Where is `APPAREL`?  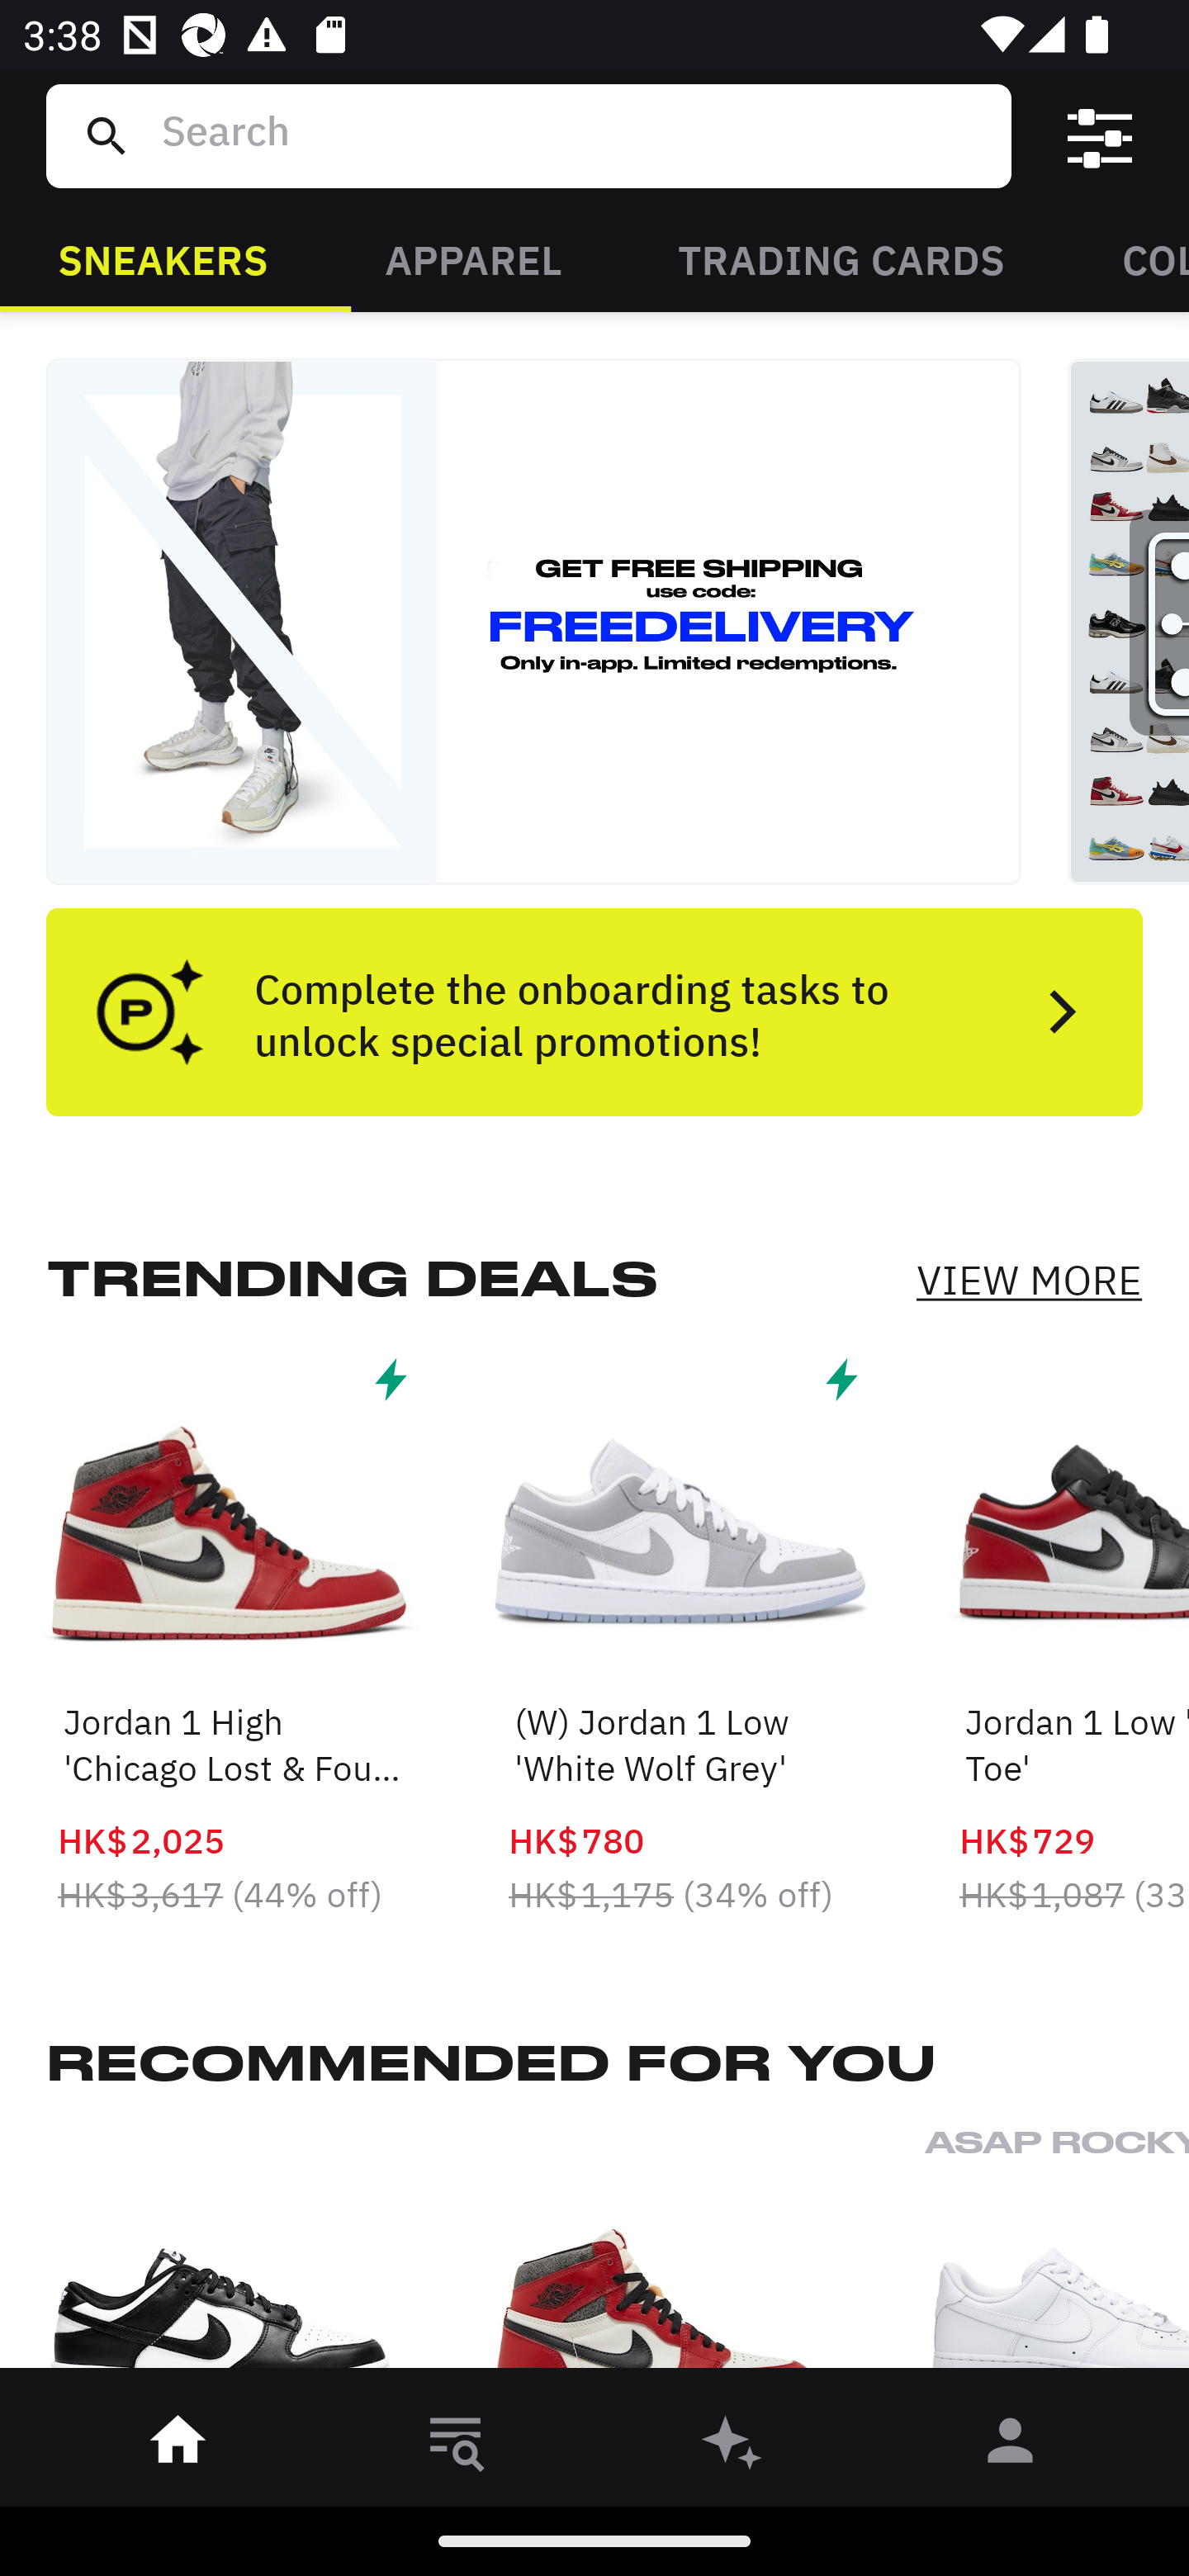
APPAREL is located at coordinates (472, 258).